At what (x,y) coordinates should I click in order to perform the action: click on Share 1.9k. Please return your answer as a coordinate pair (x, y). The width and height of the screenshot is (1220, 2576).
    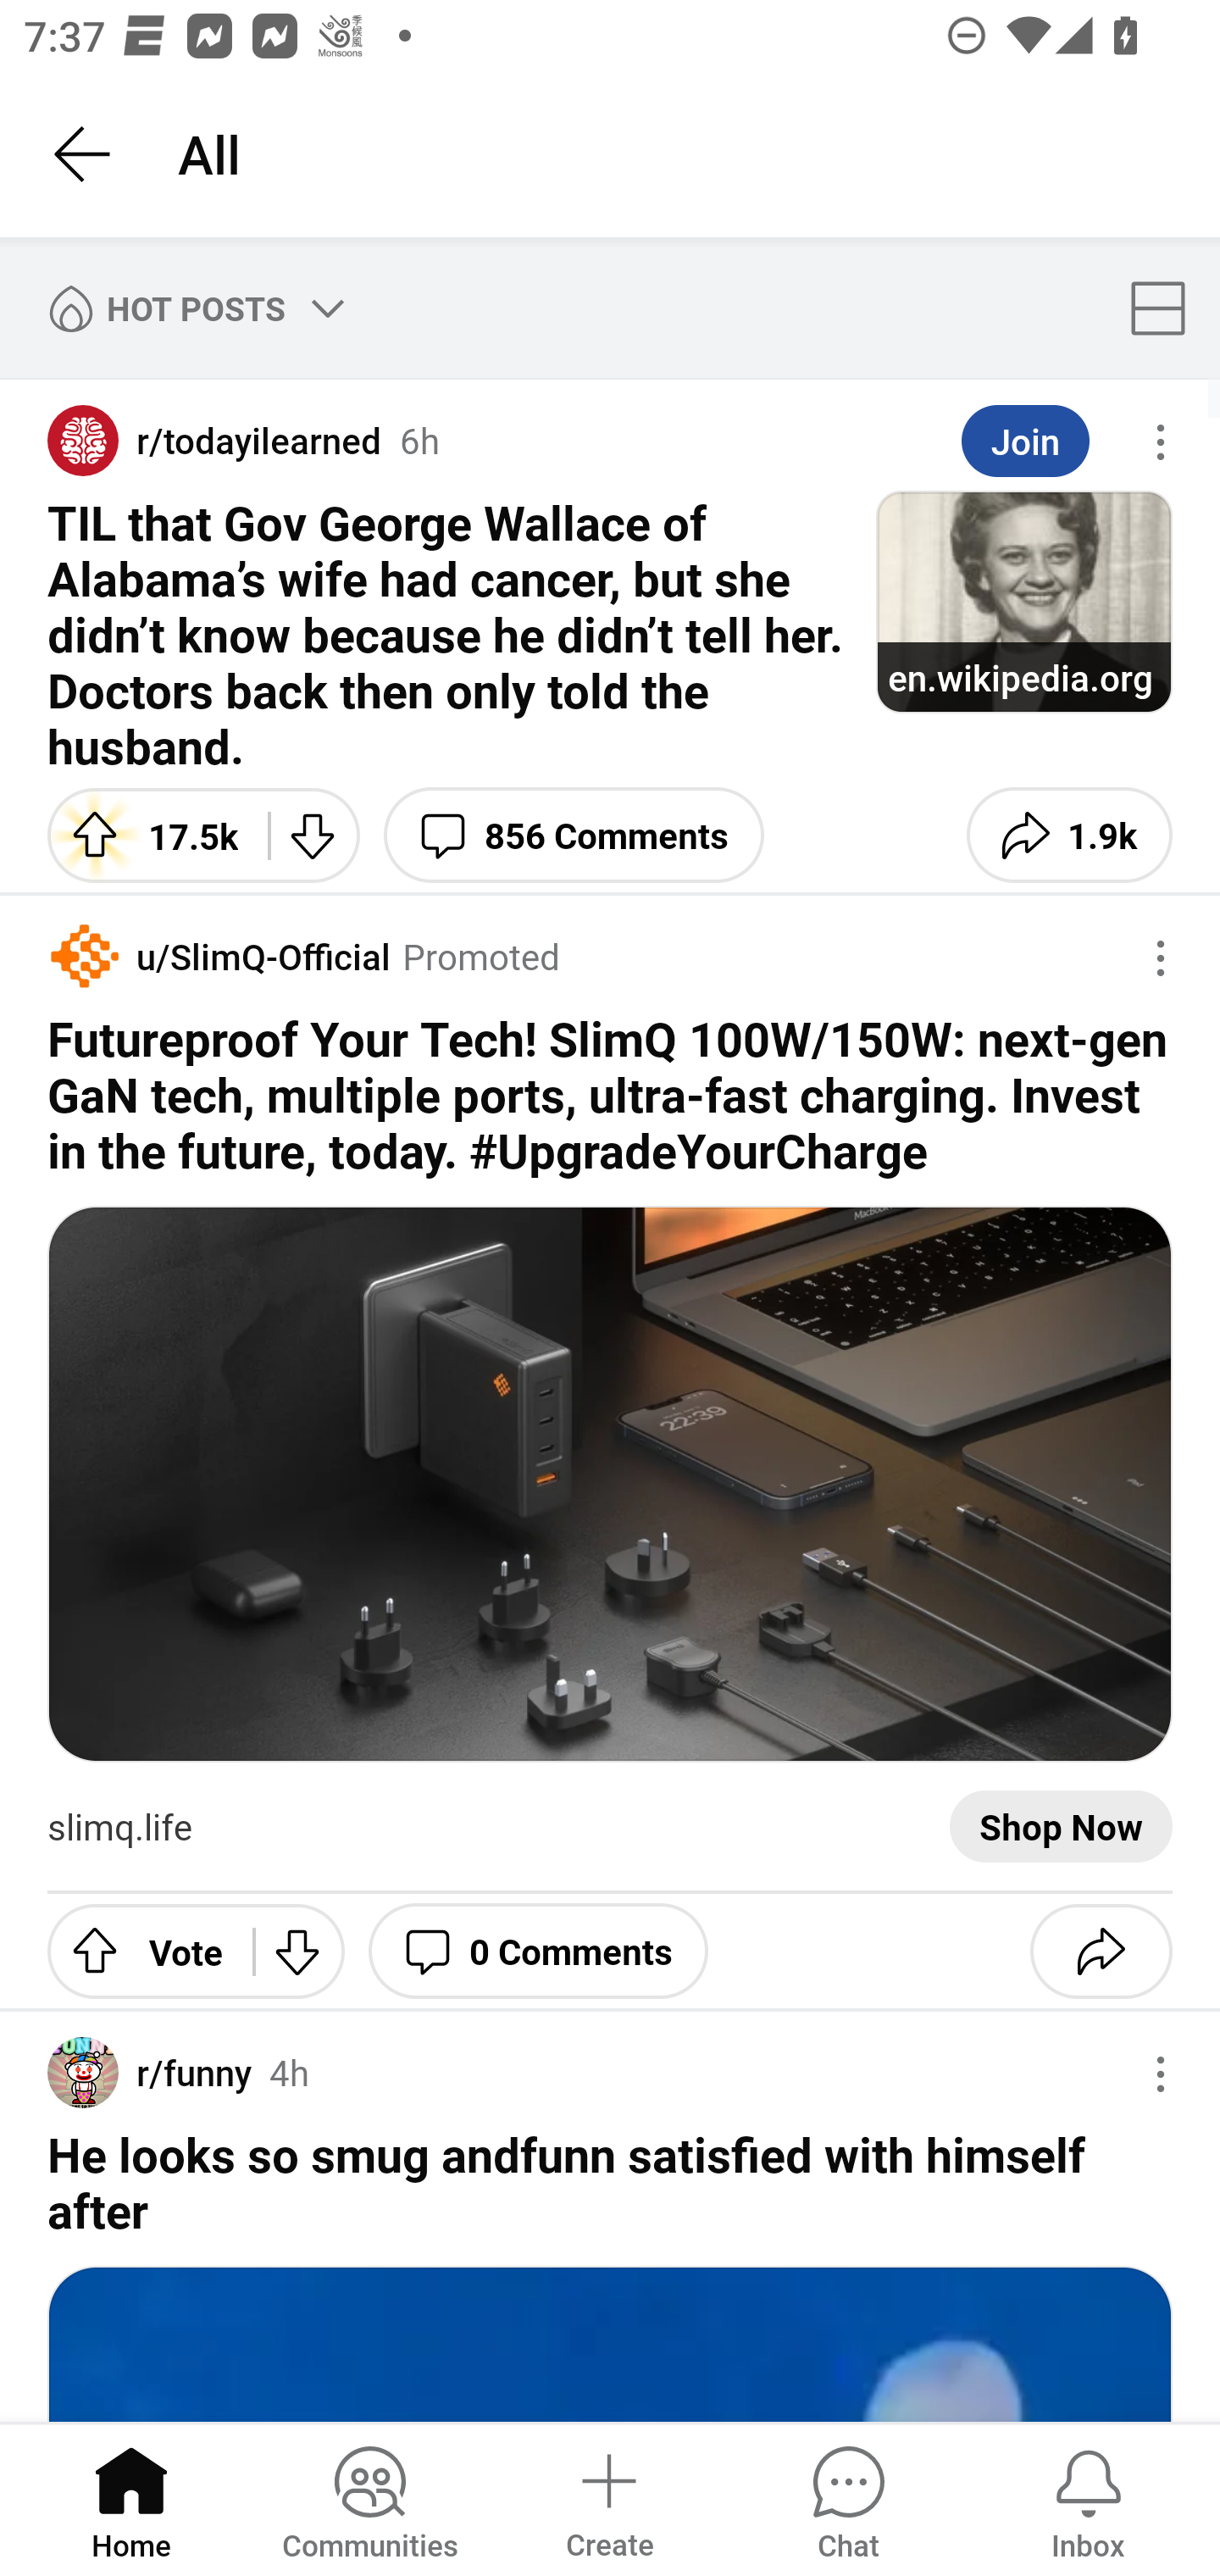
    Looking at the image, I should click on (1069, 834).